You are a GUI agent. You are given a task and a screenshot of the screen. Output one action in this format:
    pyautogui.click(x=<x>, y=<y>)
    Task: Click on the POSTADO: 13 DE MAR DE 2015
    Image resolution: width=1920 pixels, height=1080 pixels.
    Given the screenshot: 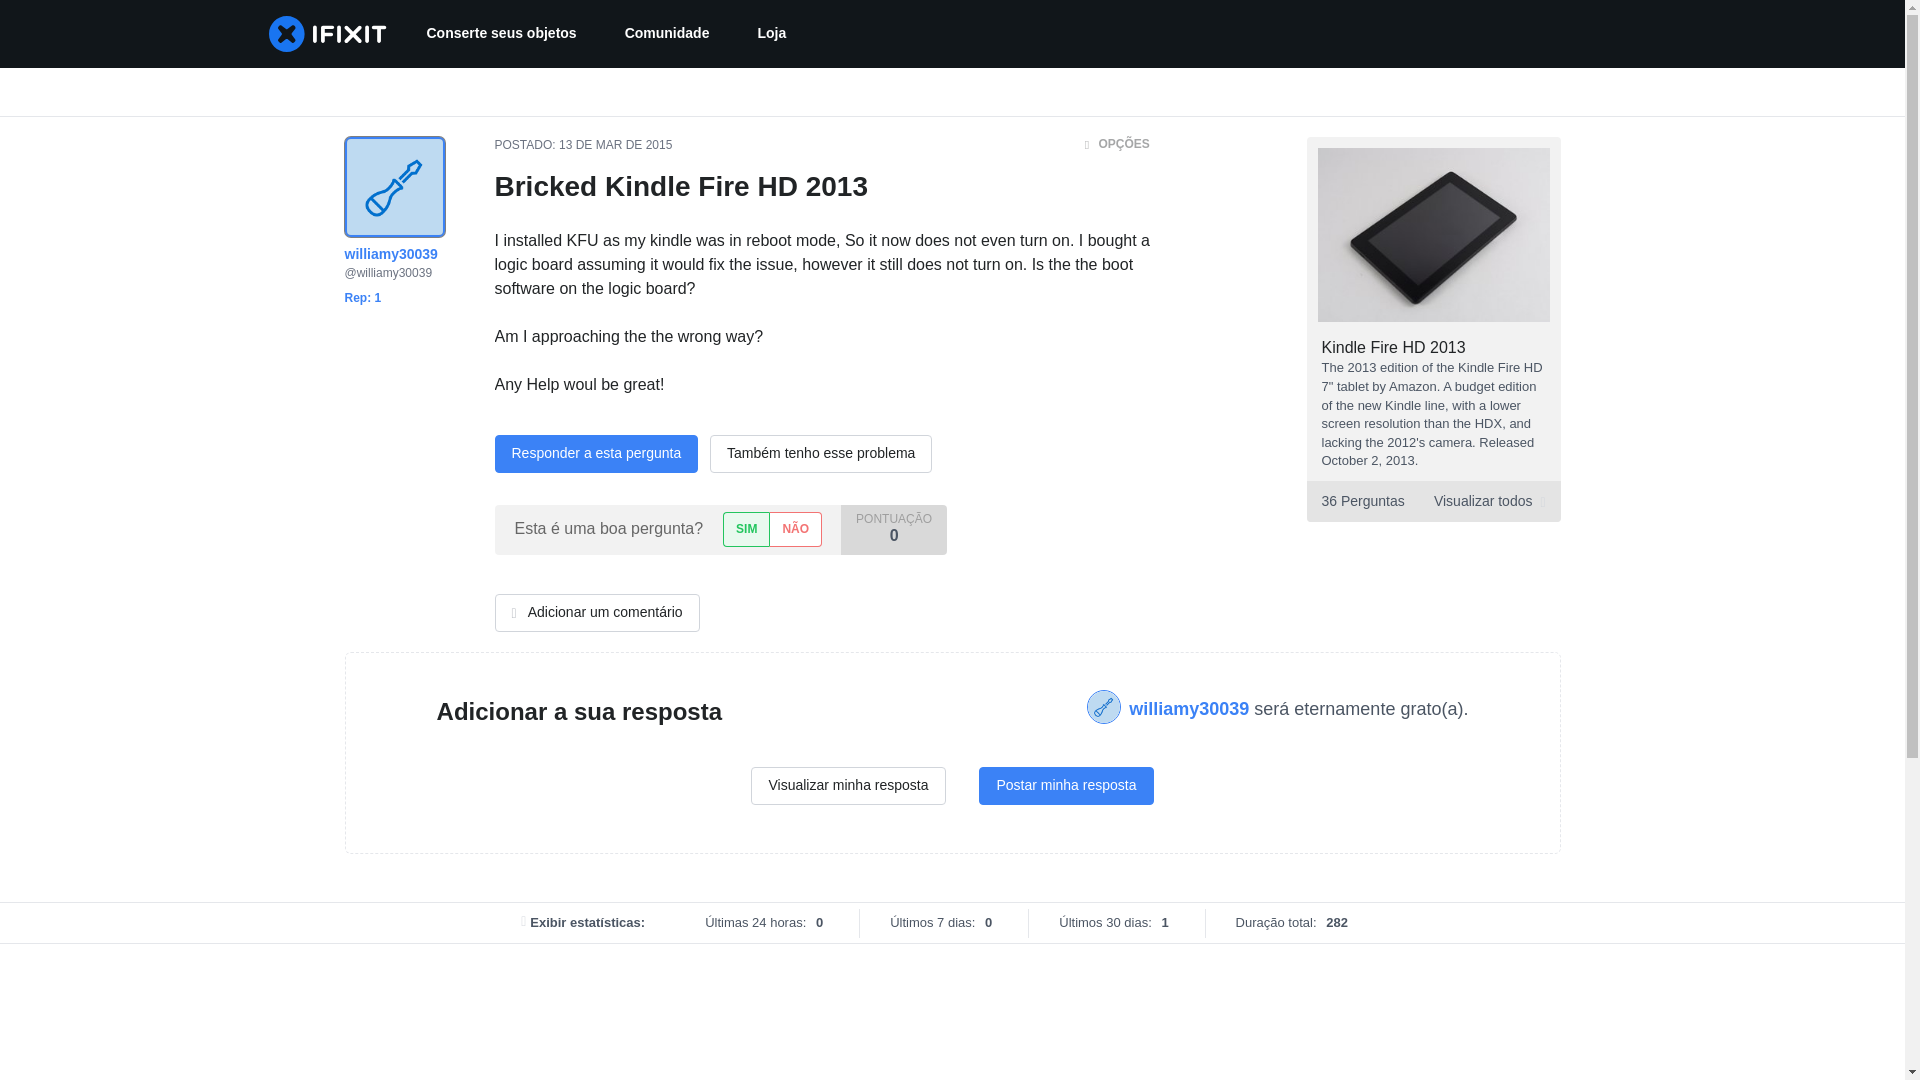 What is the action you would take?
    pyautogui.click(x=1432, y=500)
    